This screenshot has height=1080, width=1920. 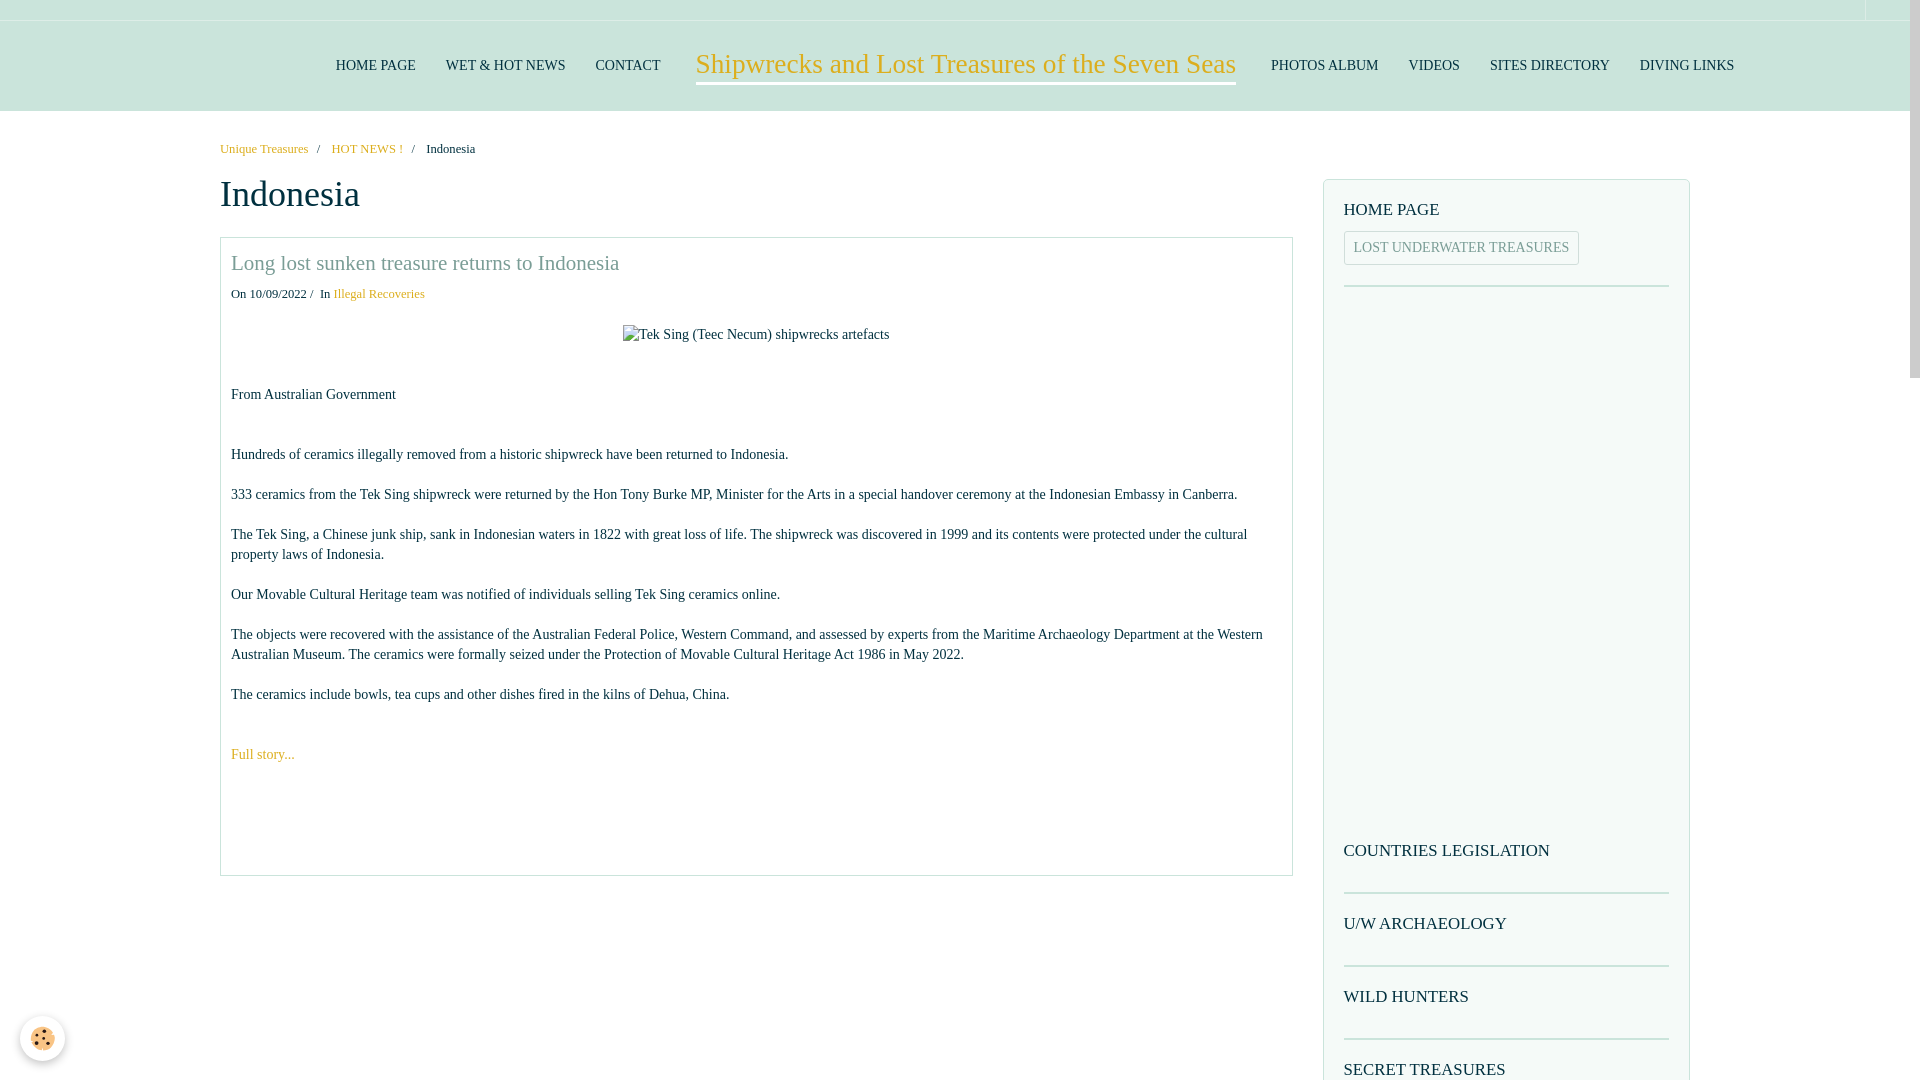 What do you see at coordinates (1324, 66) in the screenshot?
I see `PHOTOS ALBUM` at bounding box center [1324, 66].